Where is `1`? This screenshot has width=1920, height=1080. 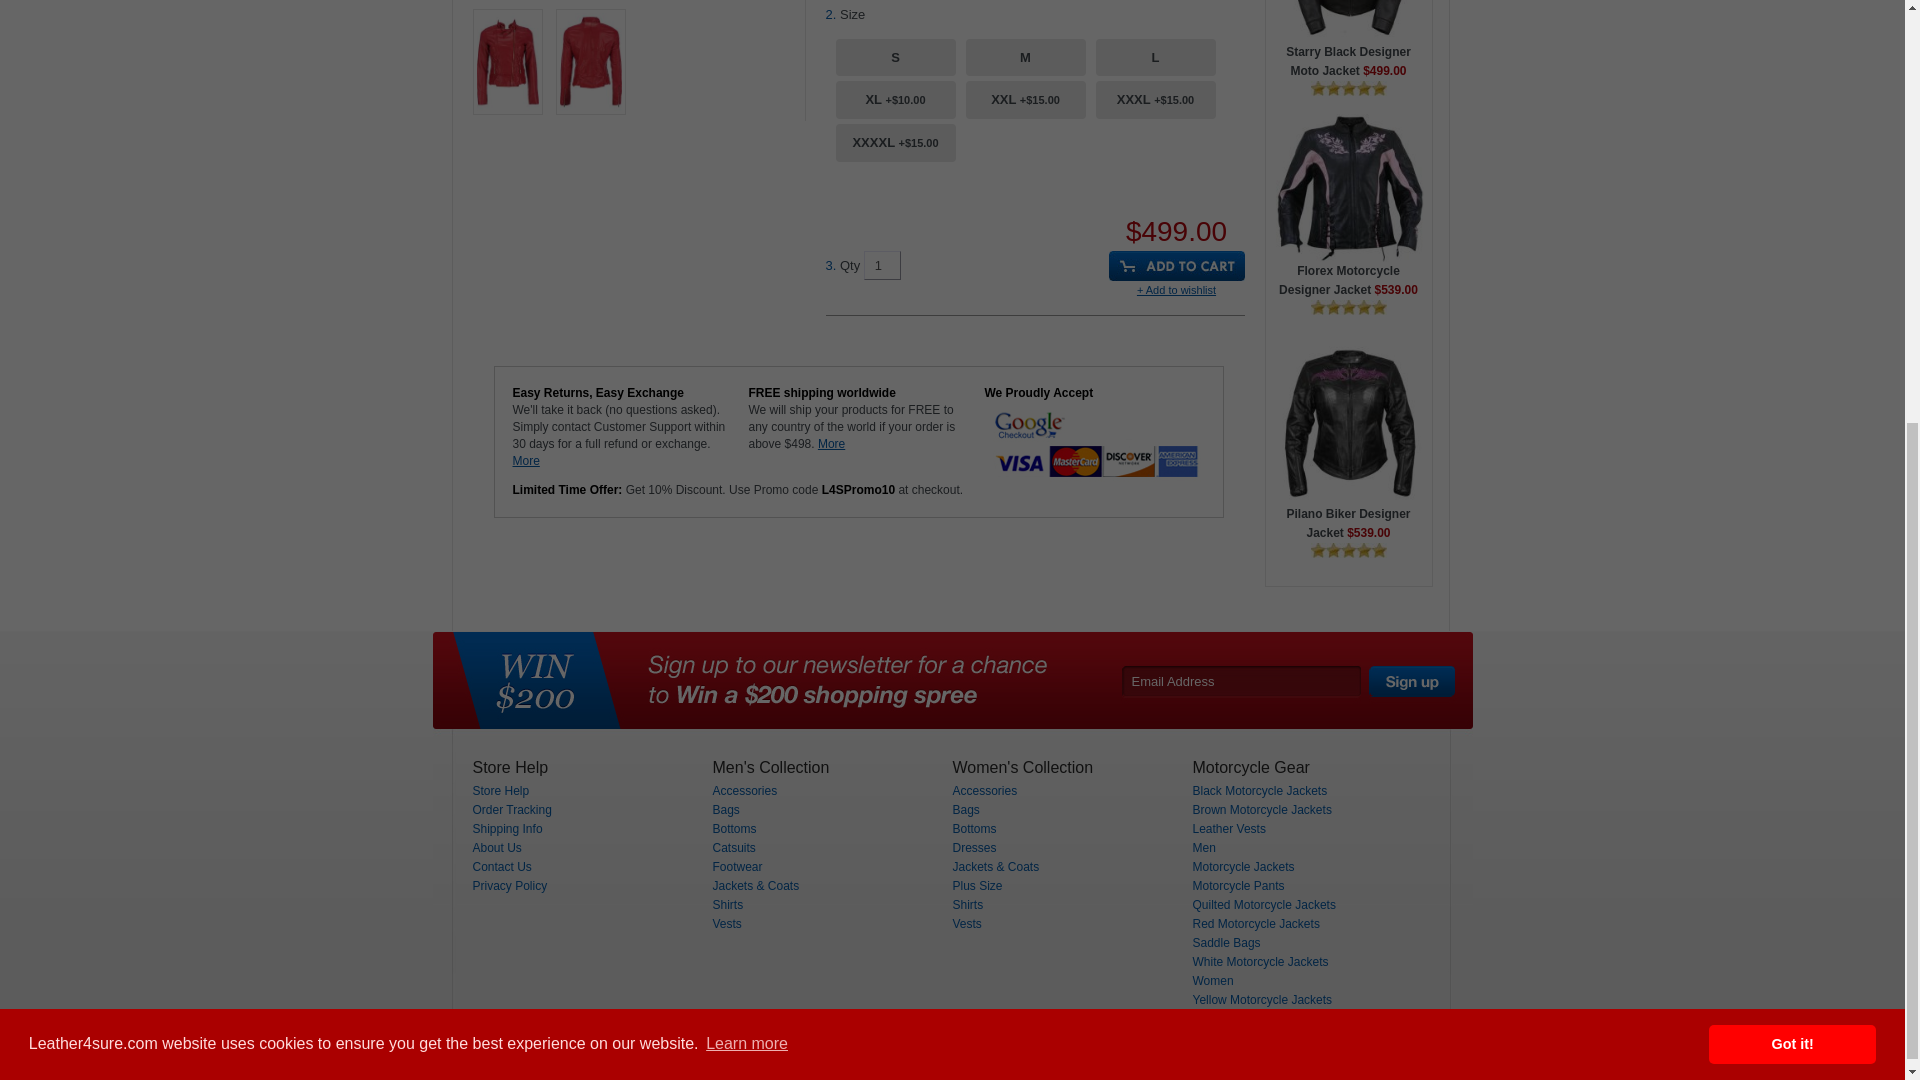 1 is located at coordinates (882, 264).